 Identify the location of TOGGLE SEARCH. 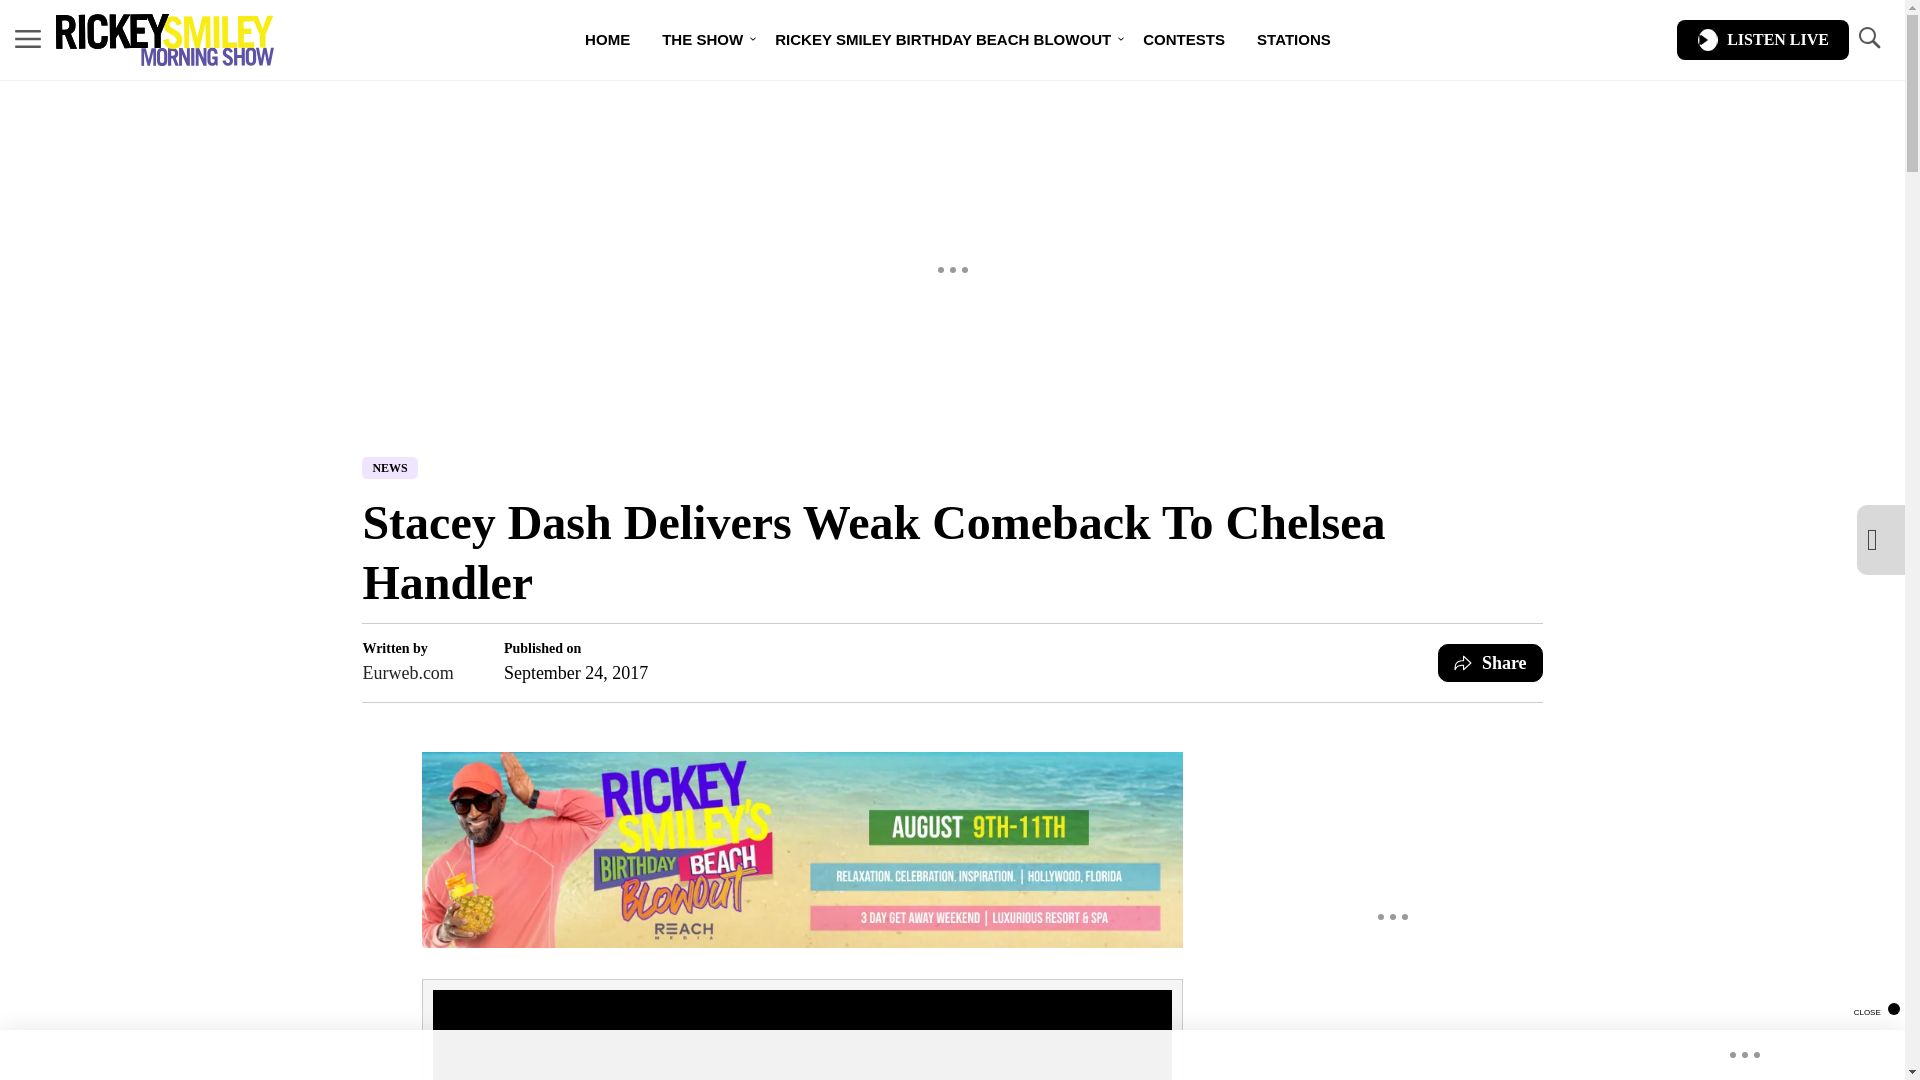
(1868, 38).